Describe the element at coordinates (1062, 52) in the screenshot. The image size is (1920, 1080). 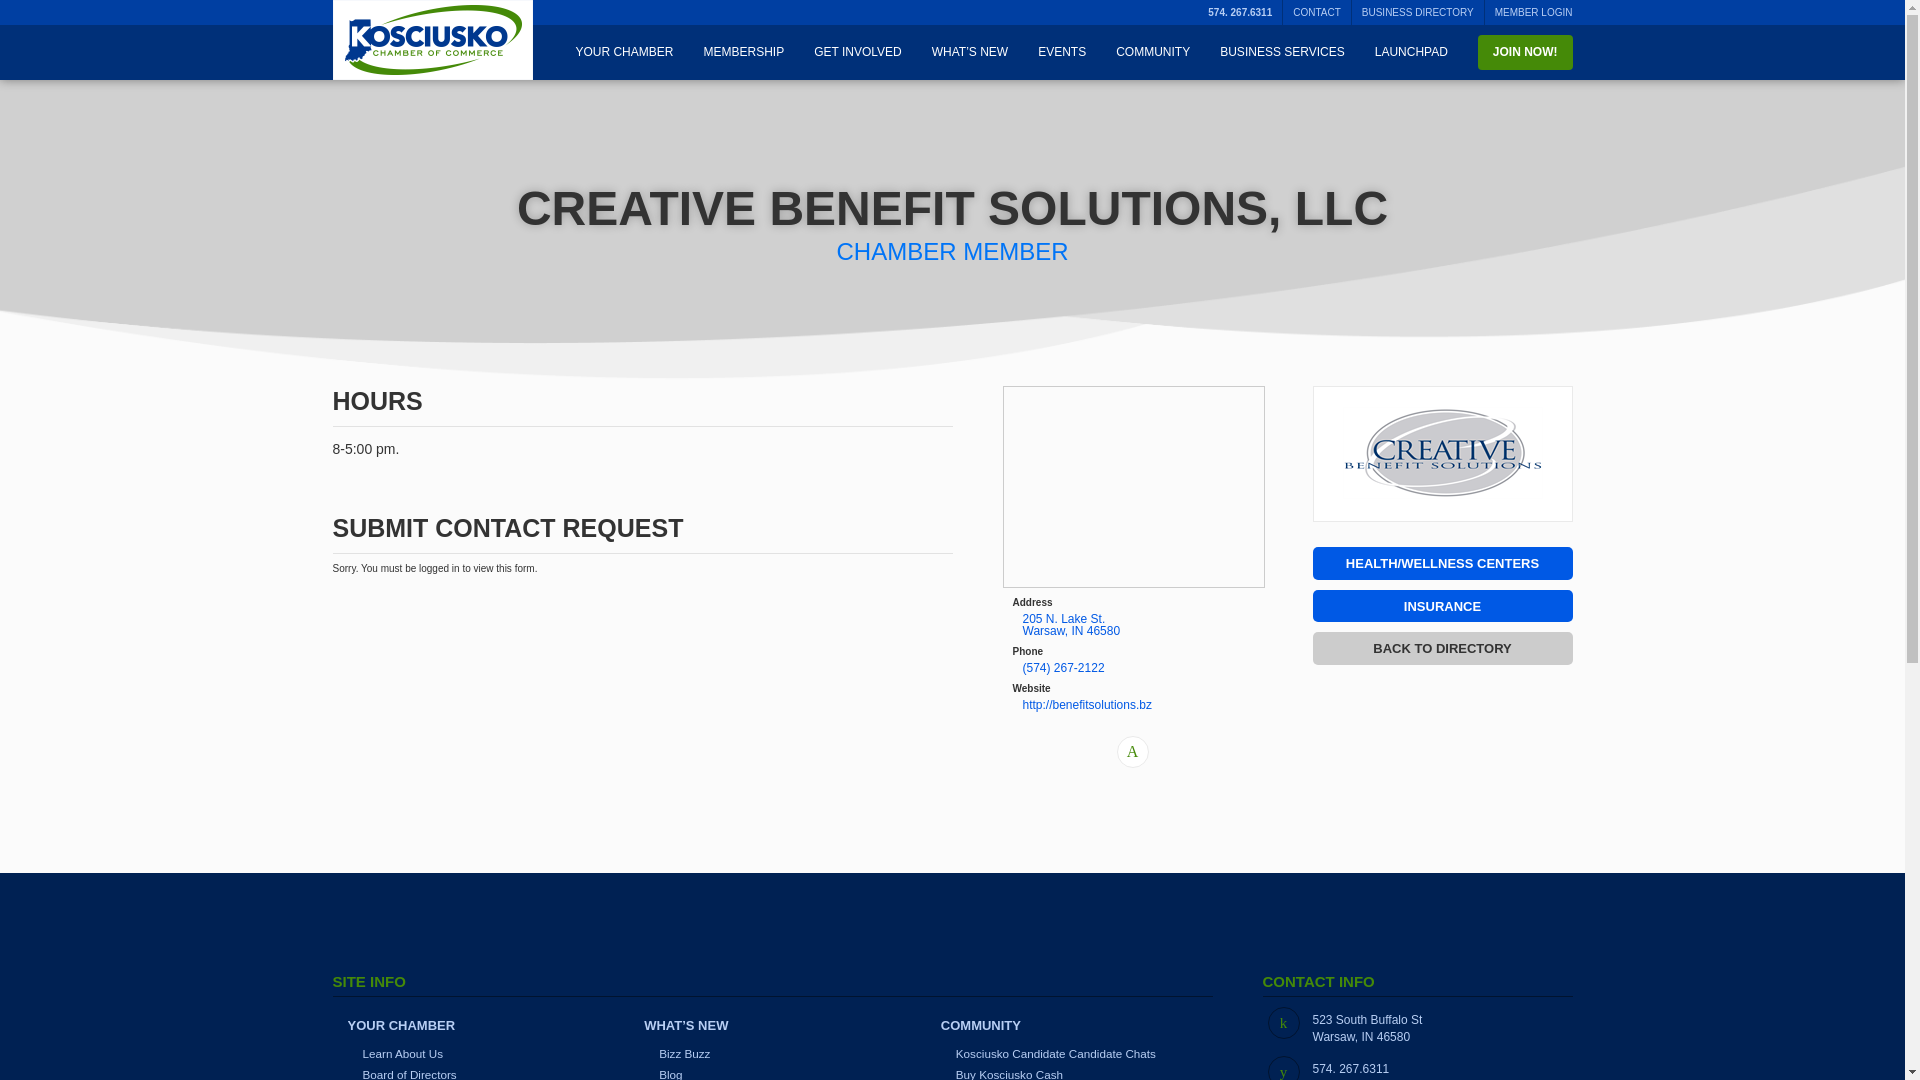
I see `EVENTS` at that location.